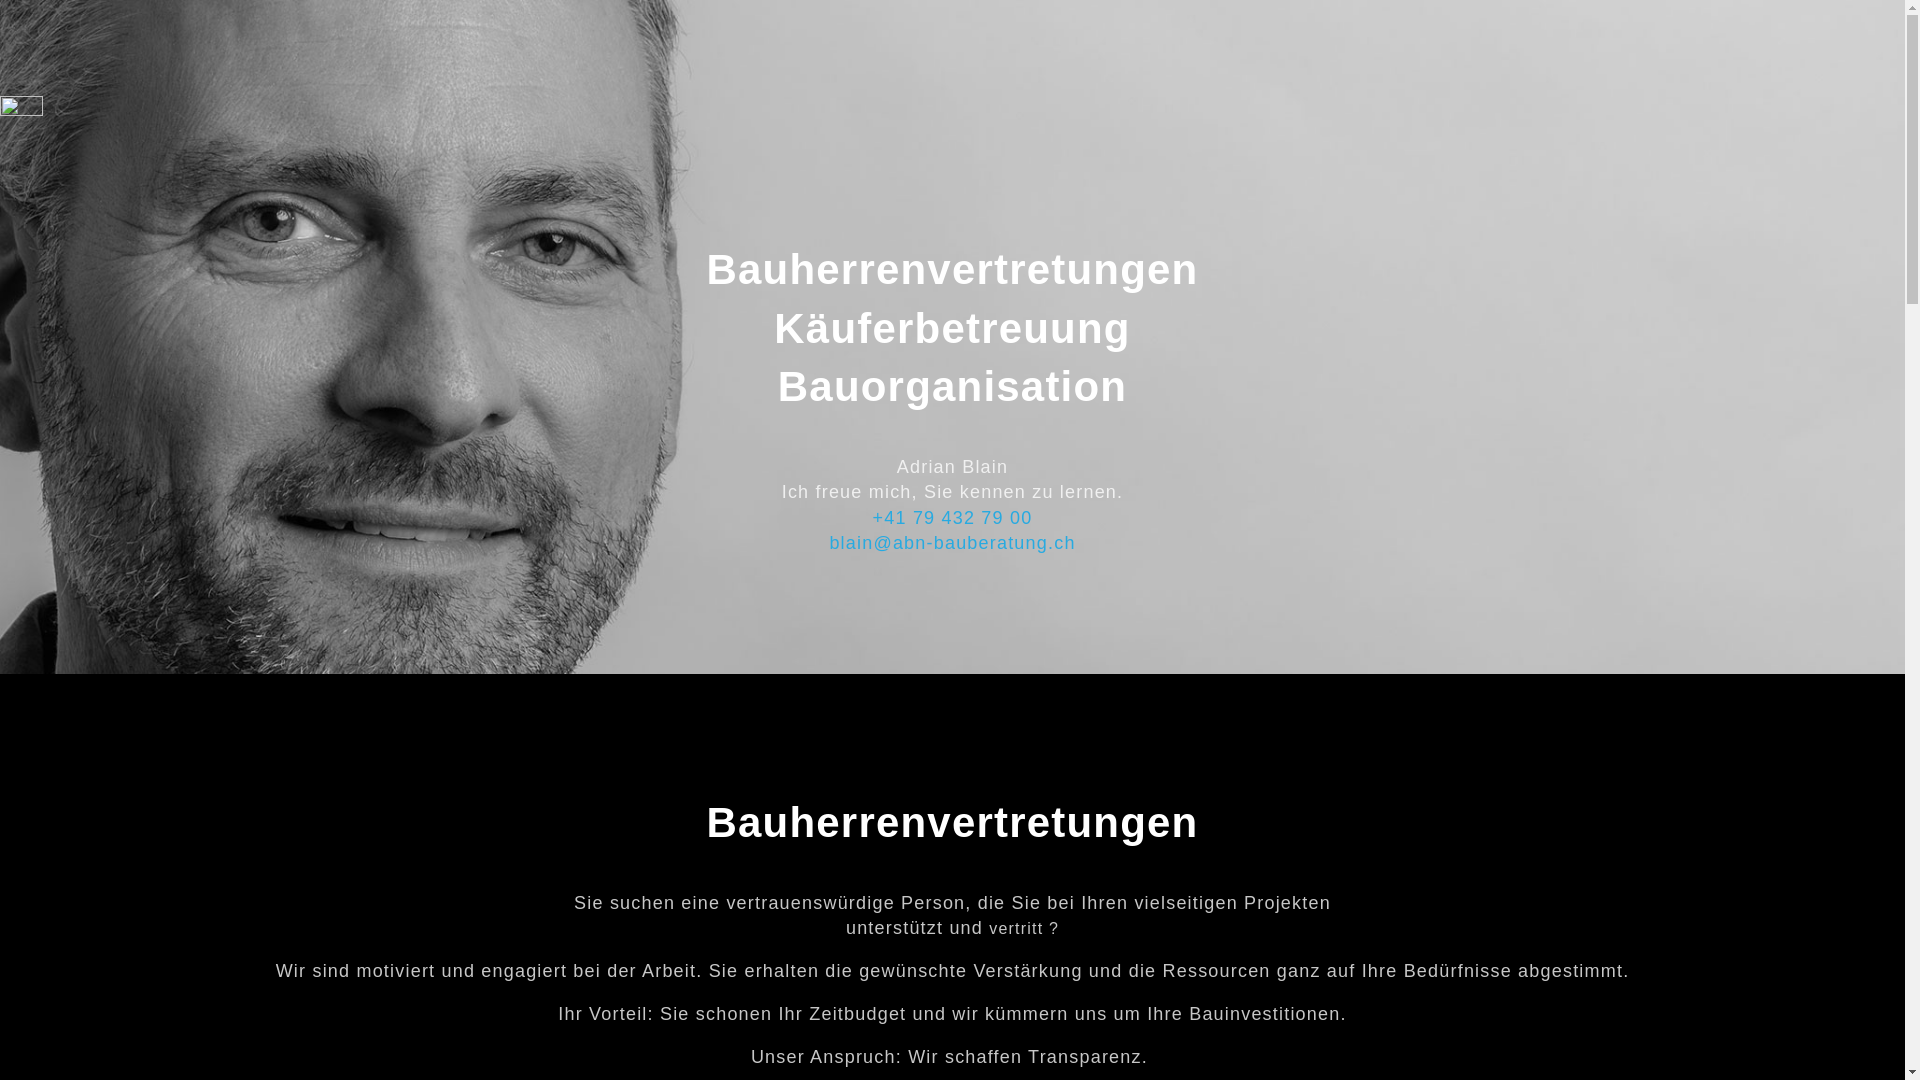 The width and height of the screenshot is (1920, 1080). What do you see at coordinates (952, 543) in the screenshot?
I see `blain@abn-bauberatung.ch` at bounding box center [952, 543].